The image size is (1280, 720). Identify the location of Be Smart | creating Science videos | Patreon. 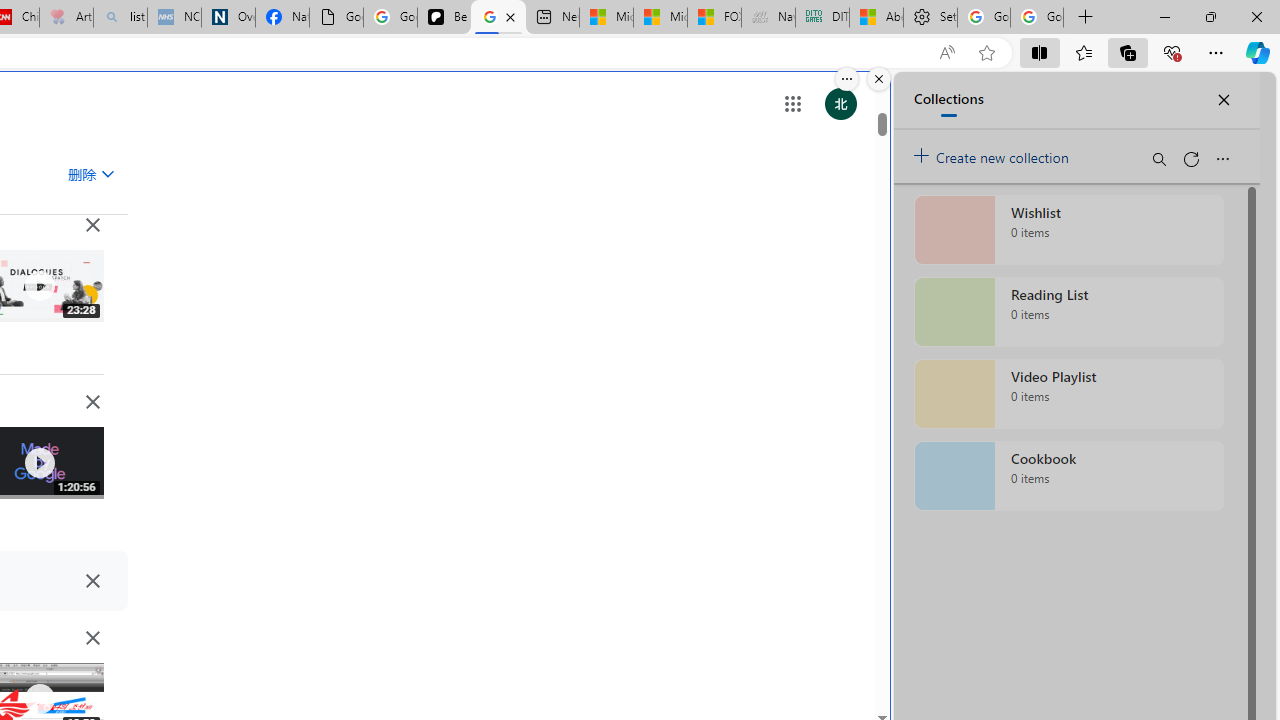
(444, 18).